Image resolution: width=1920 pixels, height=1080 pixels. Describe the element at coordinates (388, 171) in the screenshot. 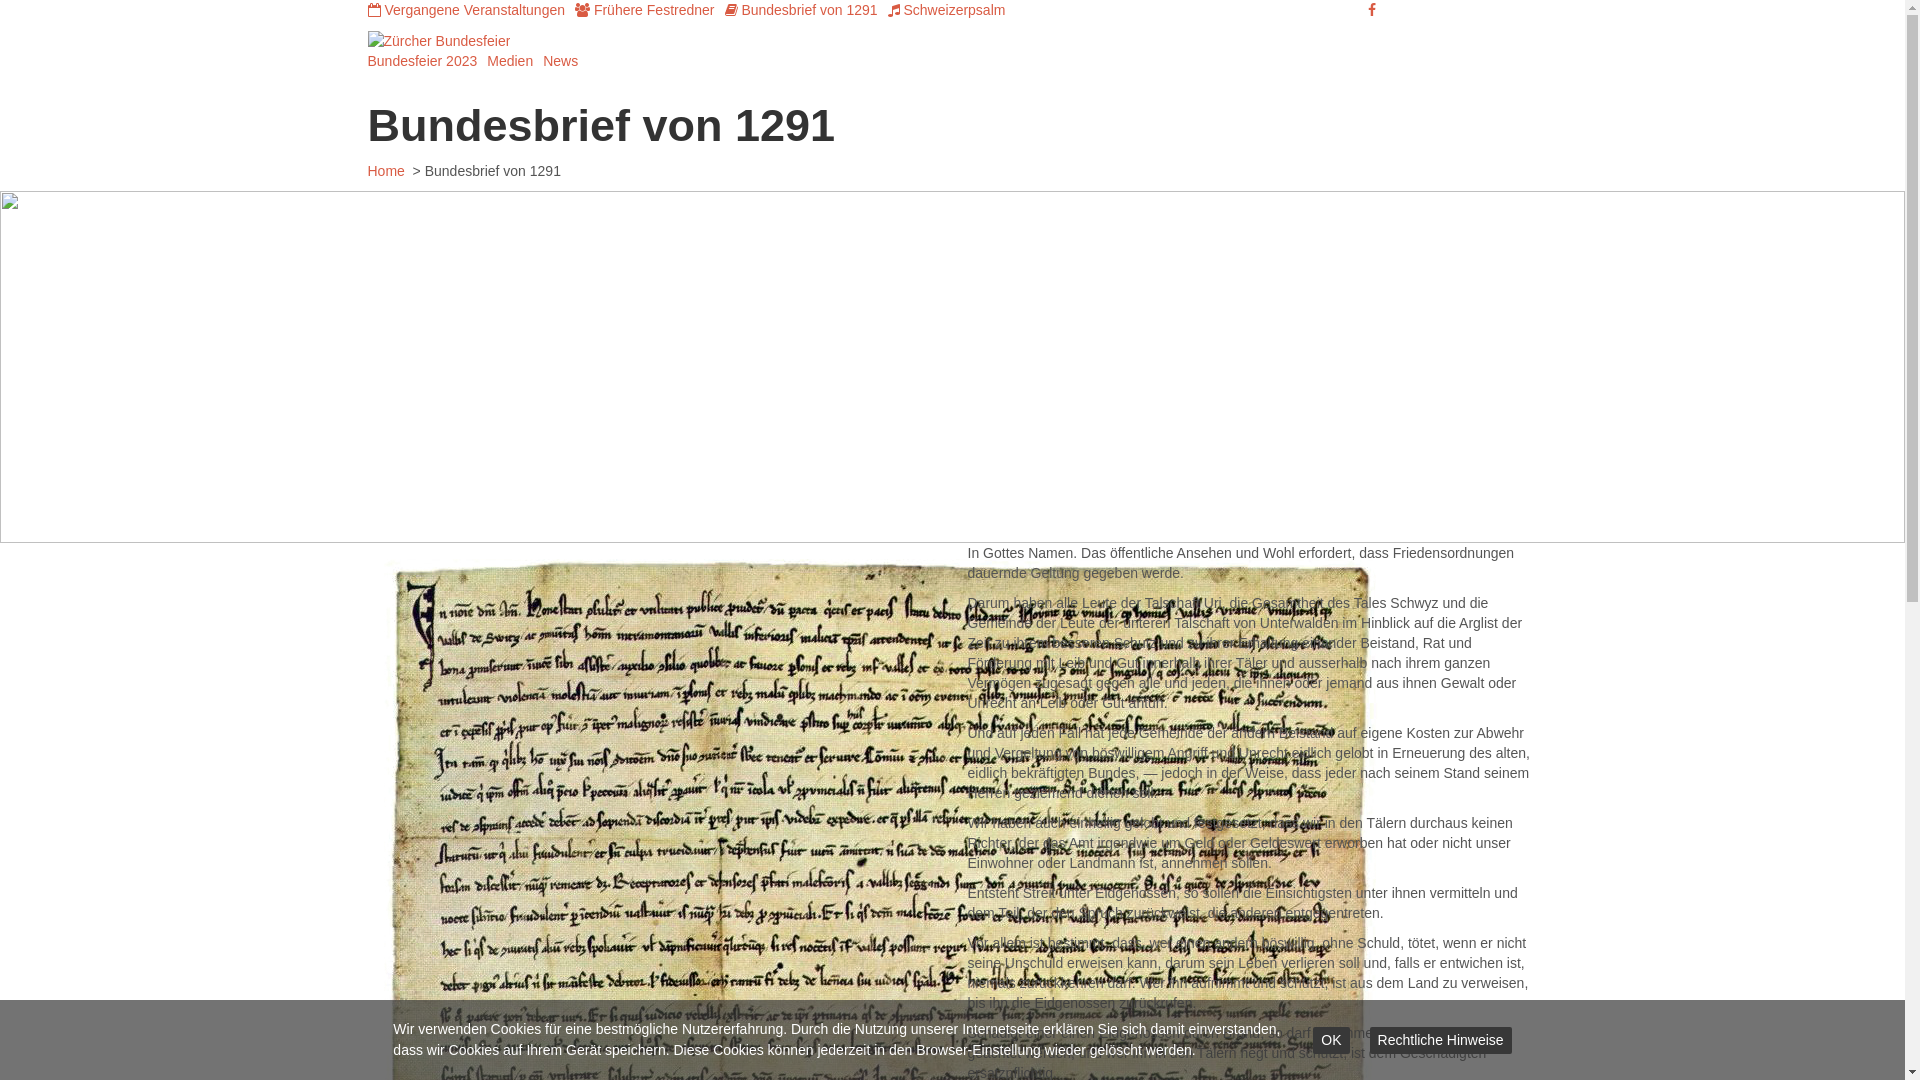

I see `Home ` at that location.